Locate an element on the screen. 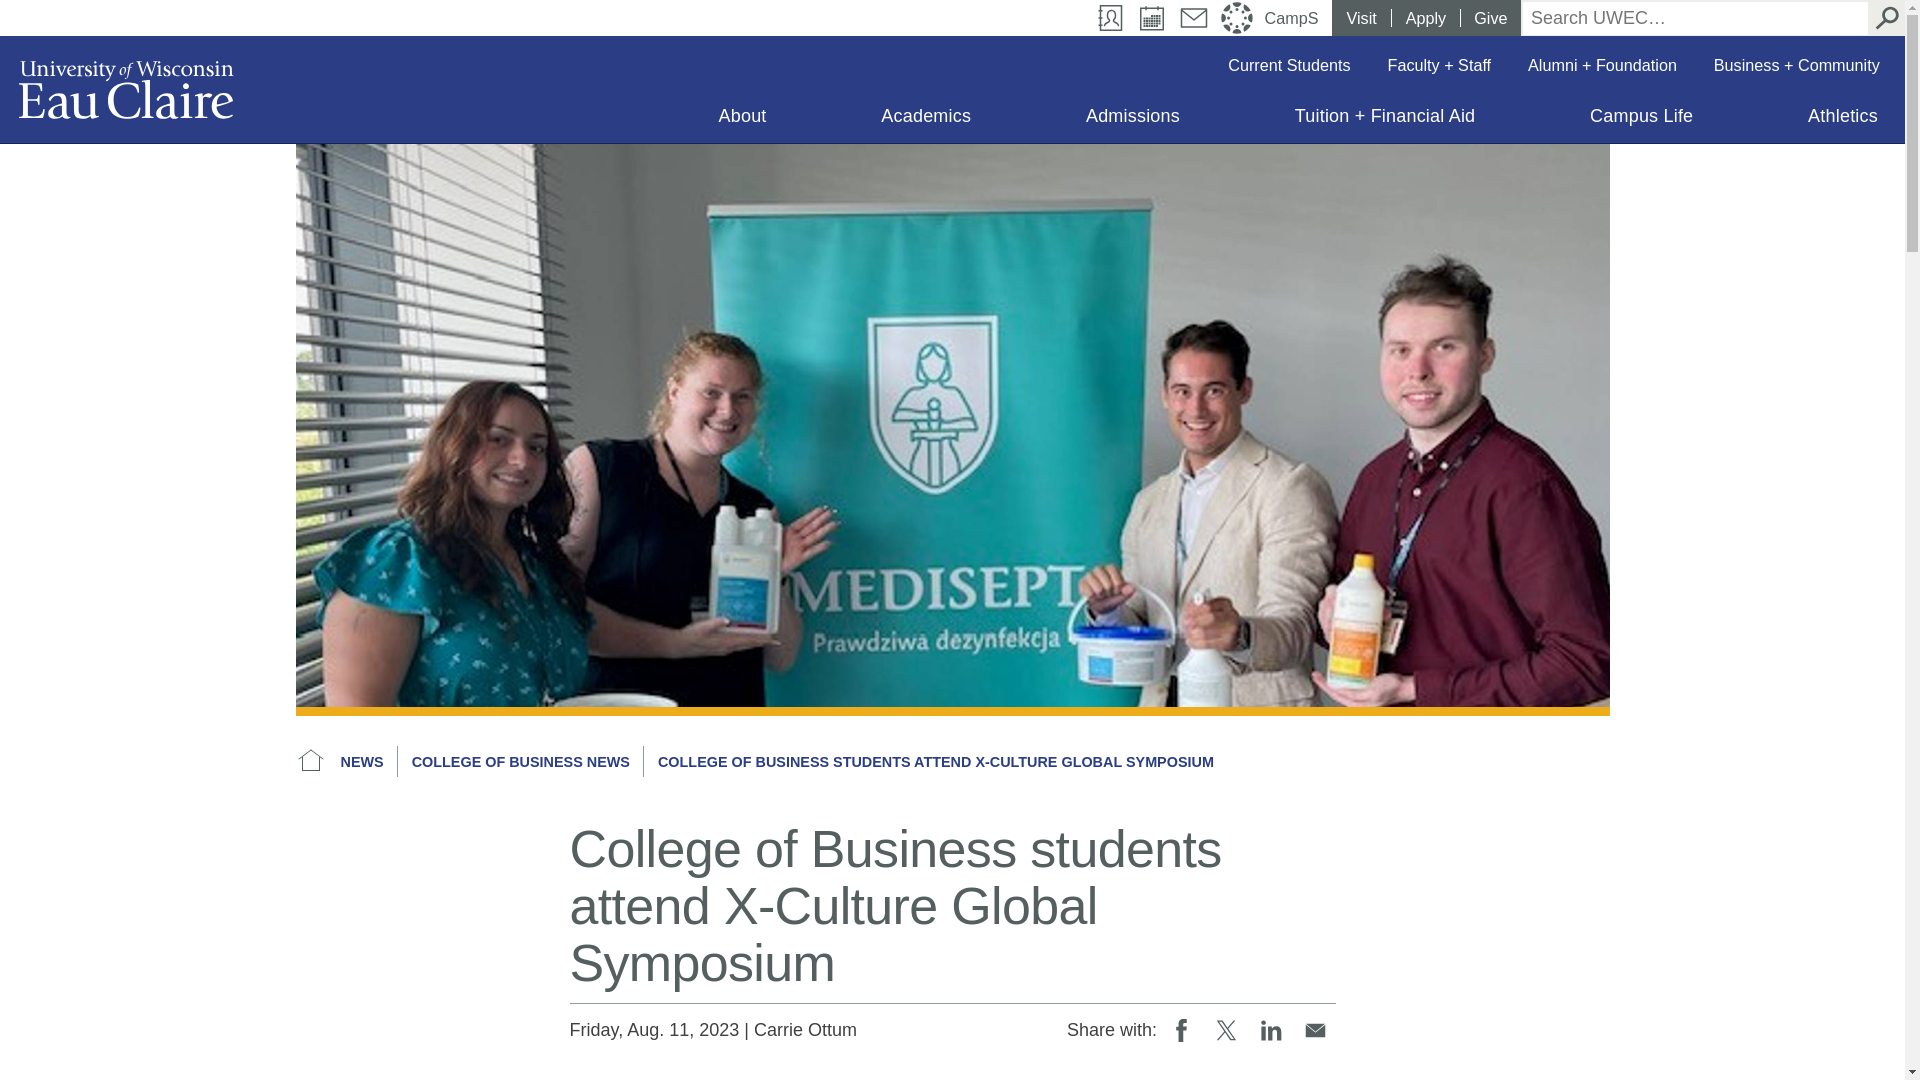  Share on Facebook is located at coordinates (1181, 1029).